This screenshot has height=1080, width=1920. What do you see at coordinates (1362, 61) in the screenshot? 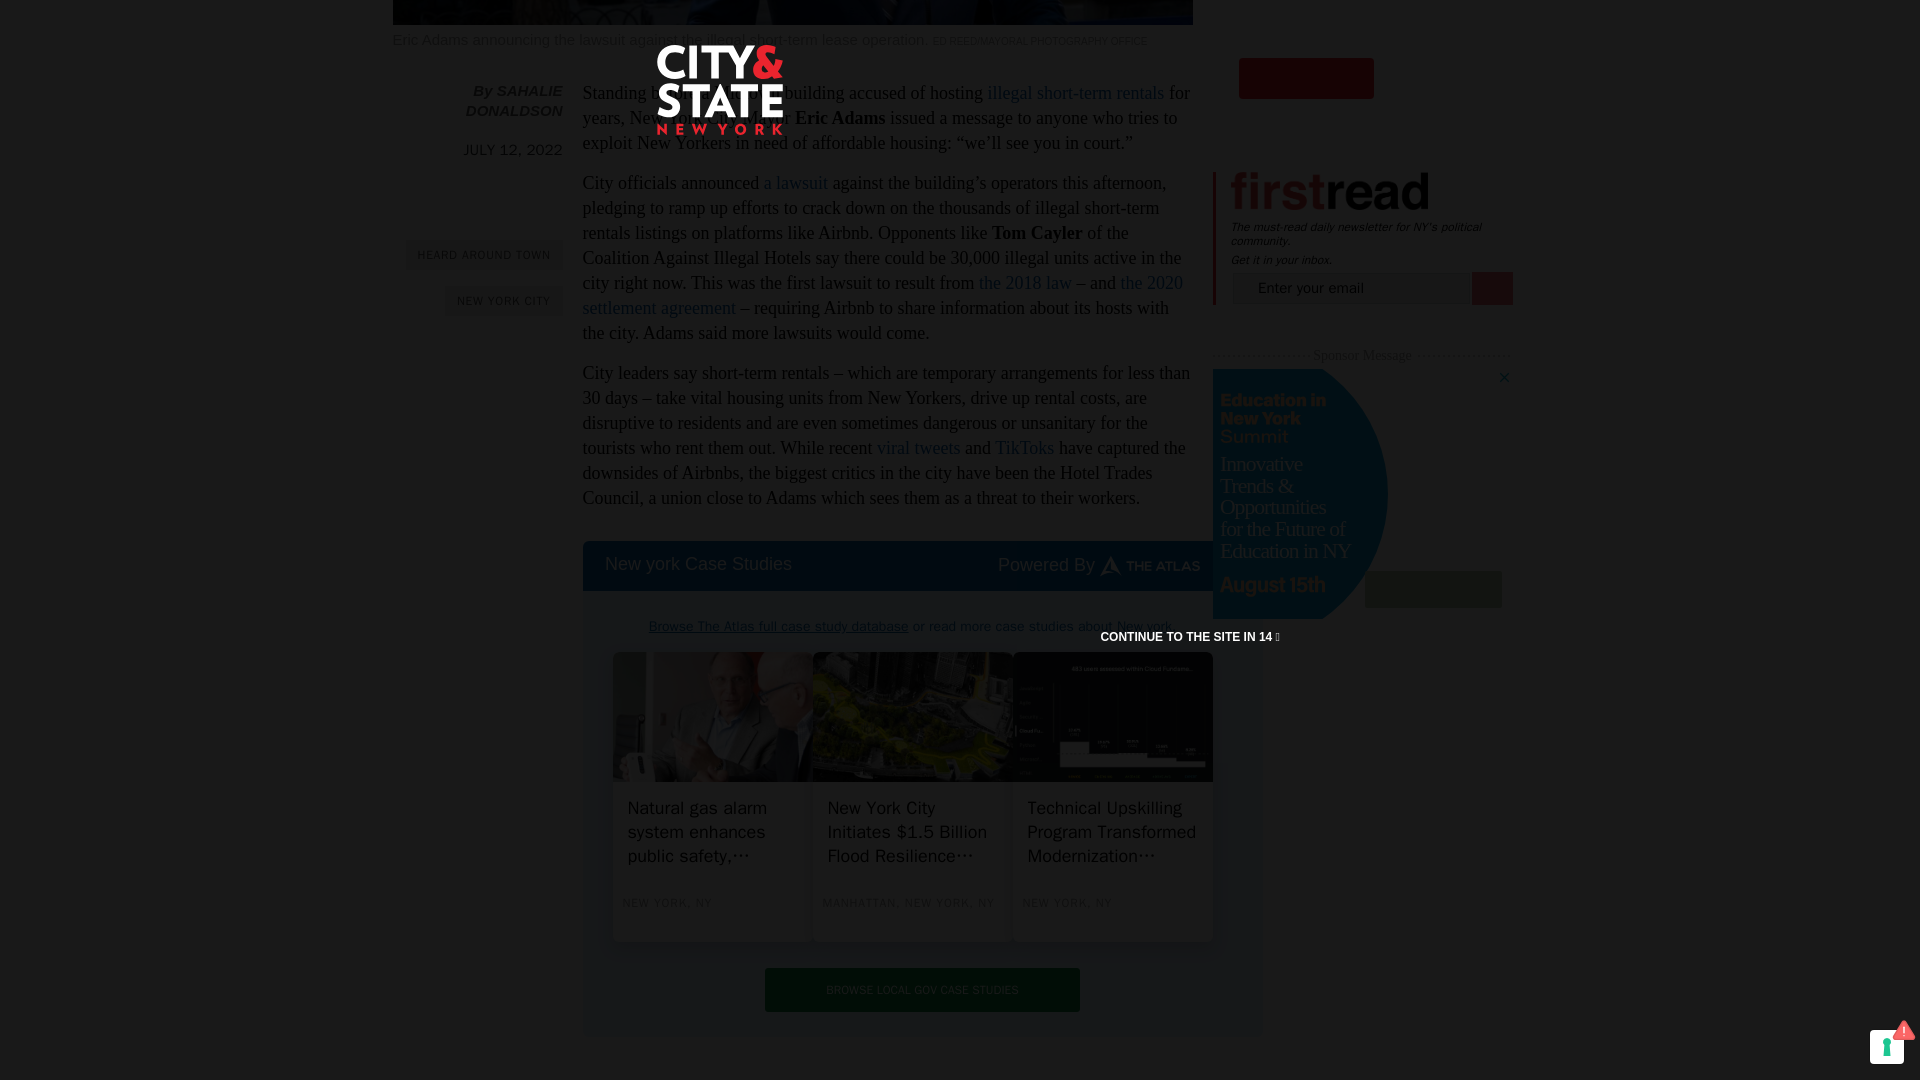
I see `3rd party ad content` at bounding box center [1362, 61].